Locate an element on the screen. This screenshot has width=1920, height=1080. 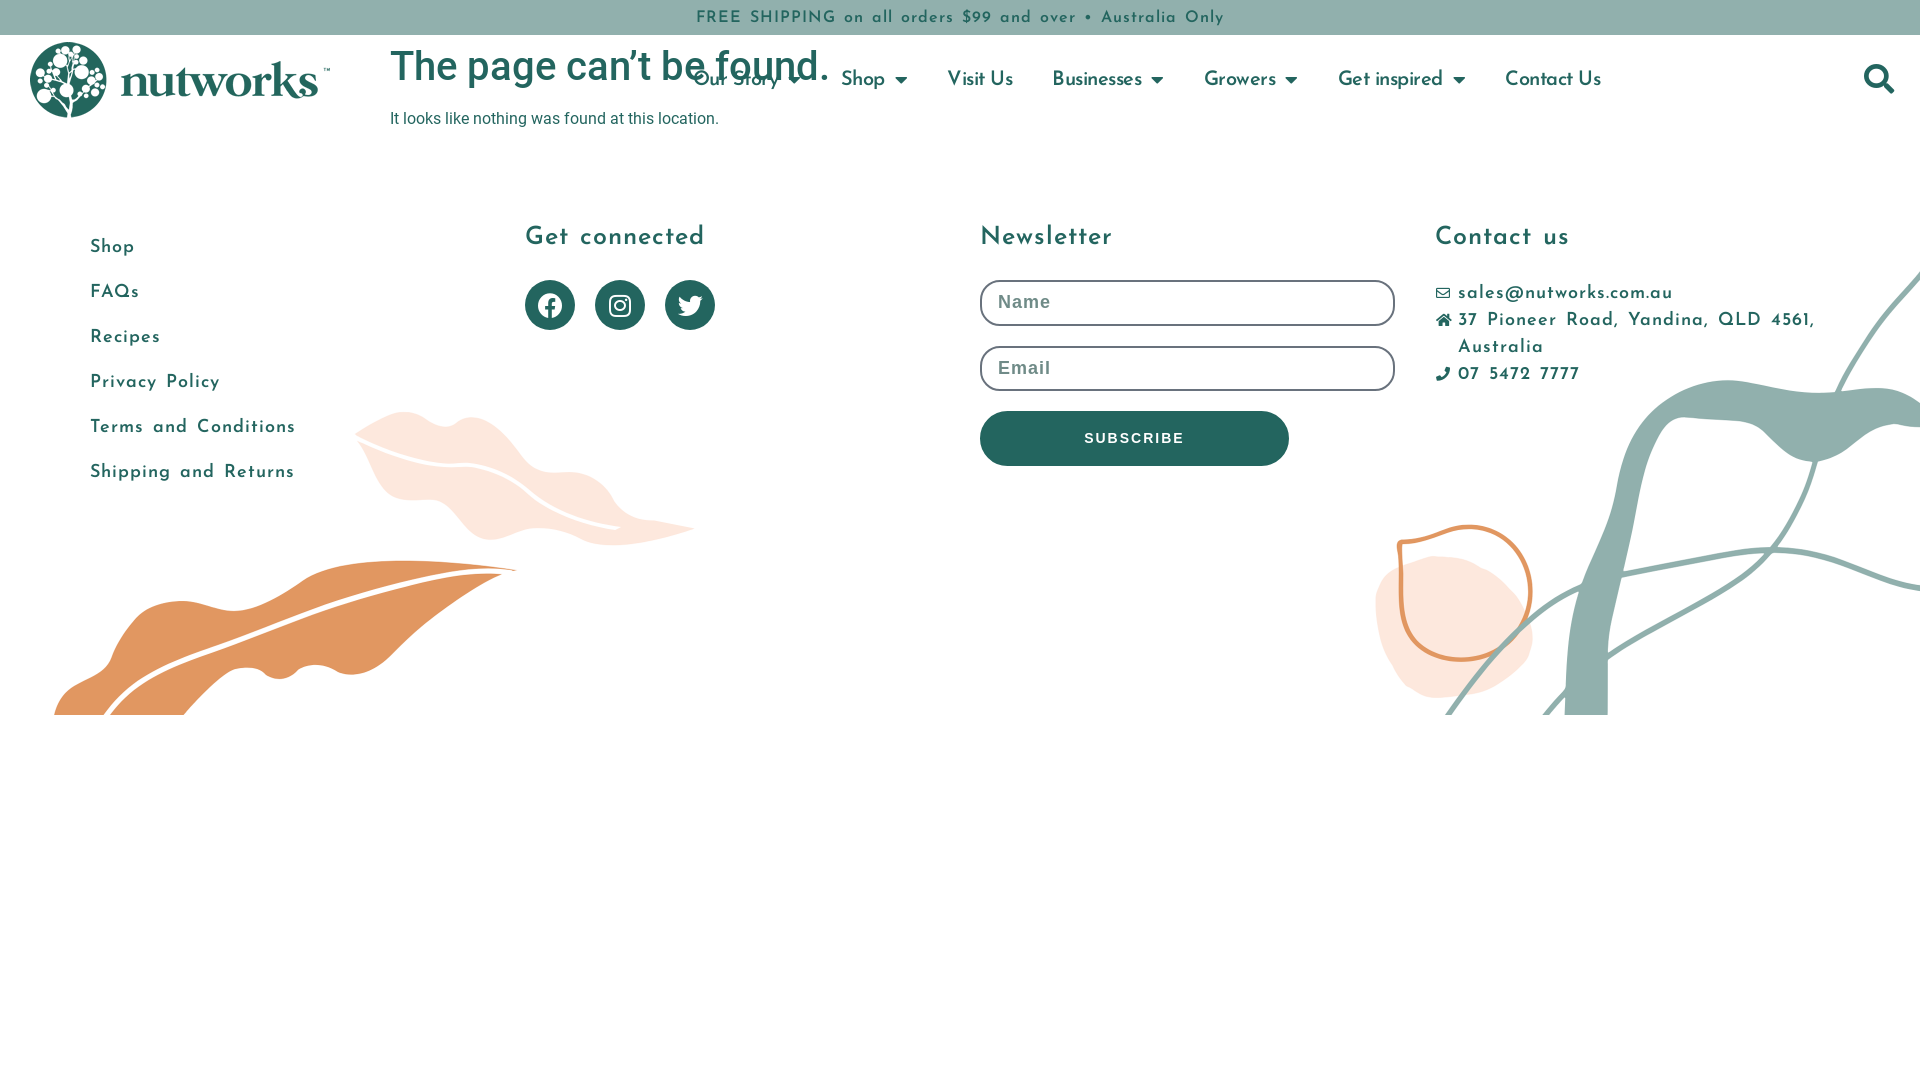
Privacy Policy is located at coordinates (278, 382).